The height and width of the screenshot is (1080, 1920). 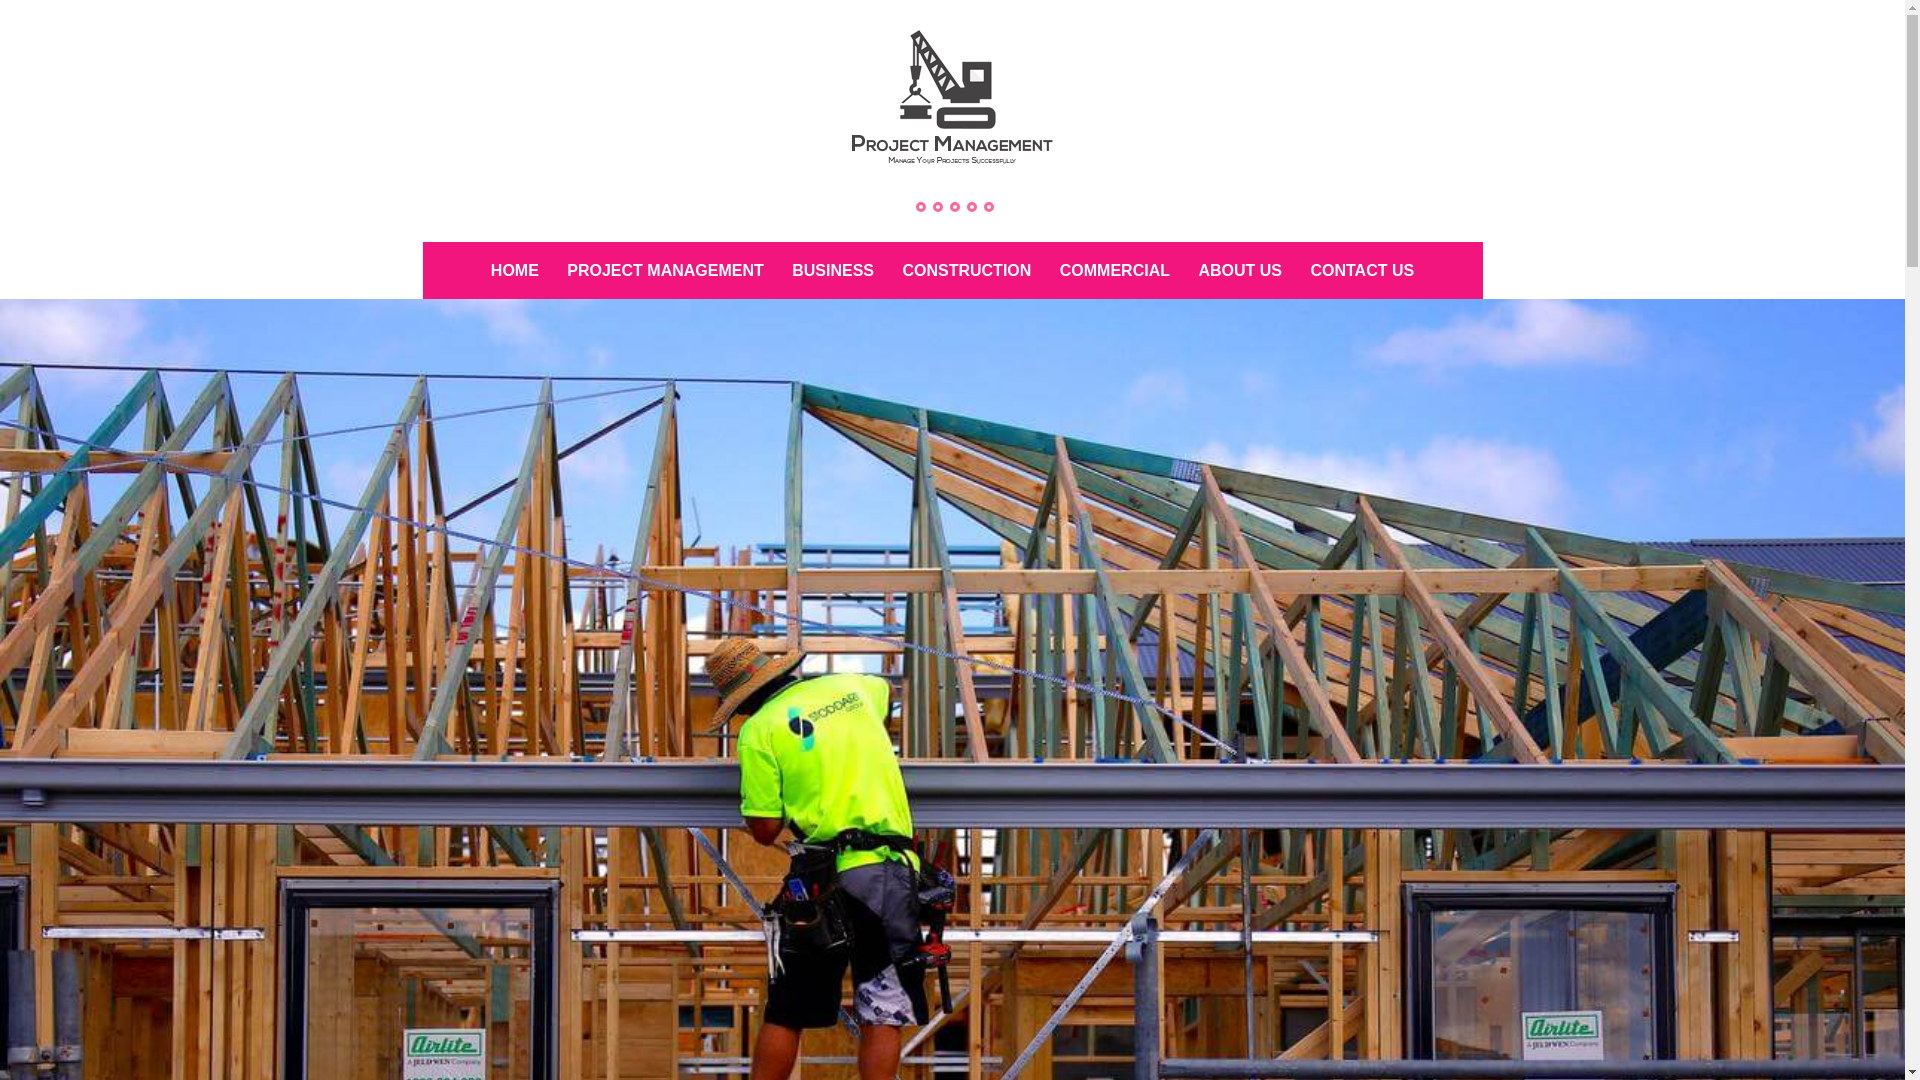 I want to click on Home, so click(x=921, y=207).